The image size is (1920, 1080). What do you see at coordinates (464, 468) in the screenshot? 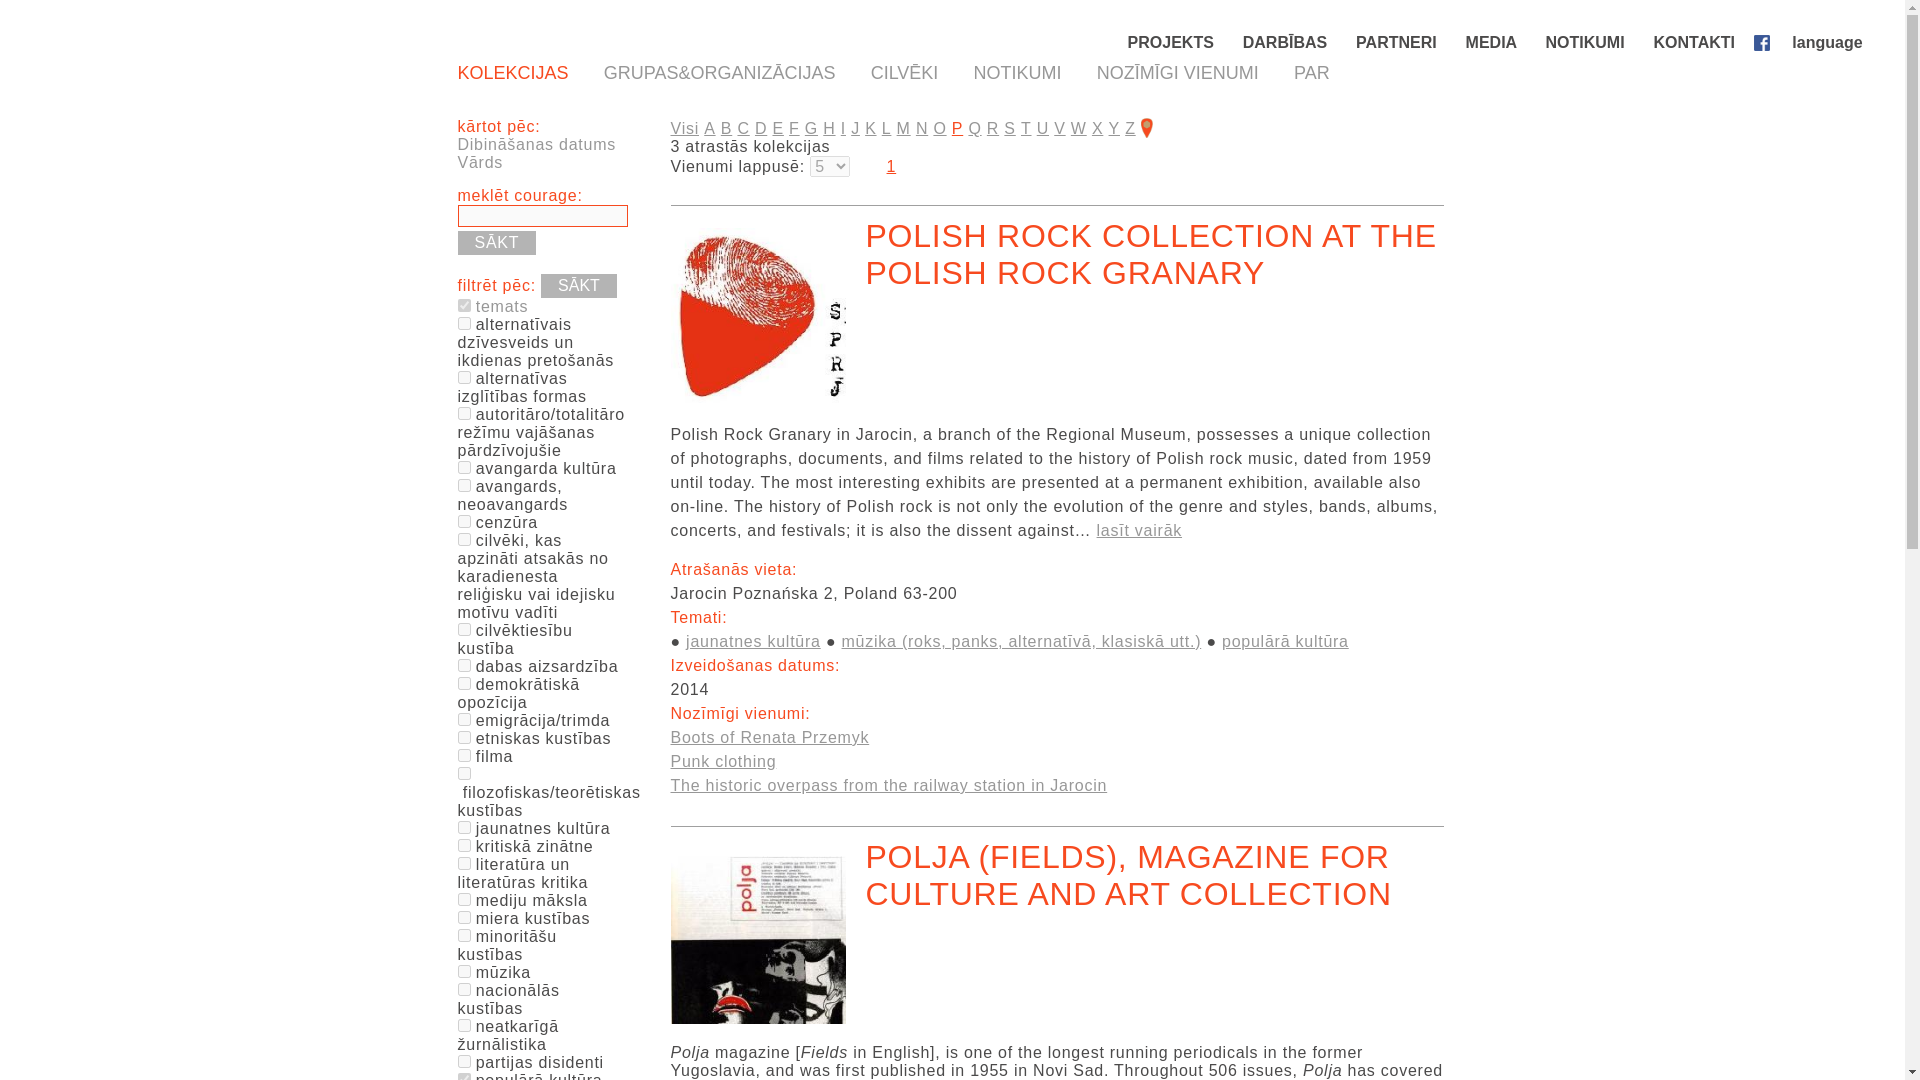
I see `This is the text of the tooltip2` at bounding box center [464, 468].